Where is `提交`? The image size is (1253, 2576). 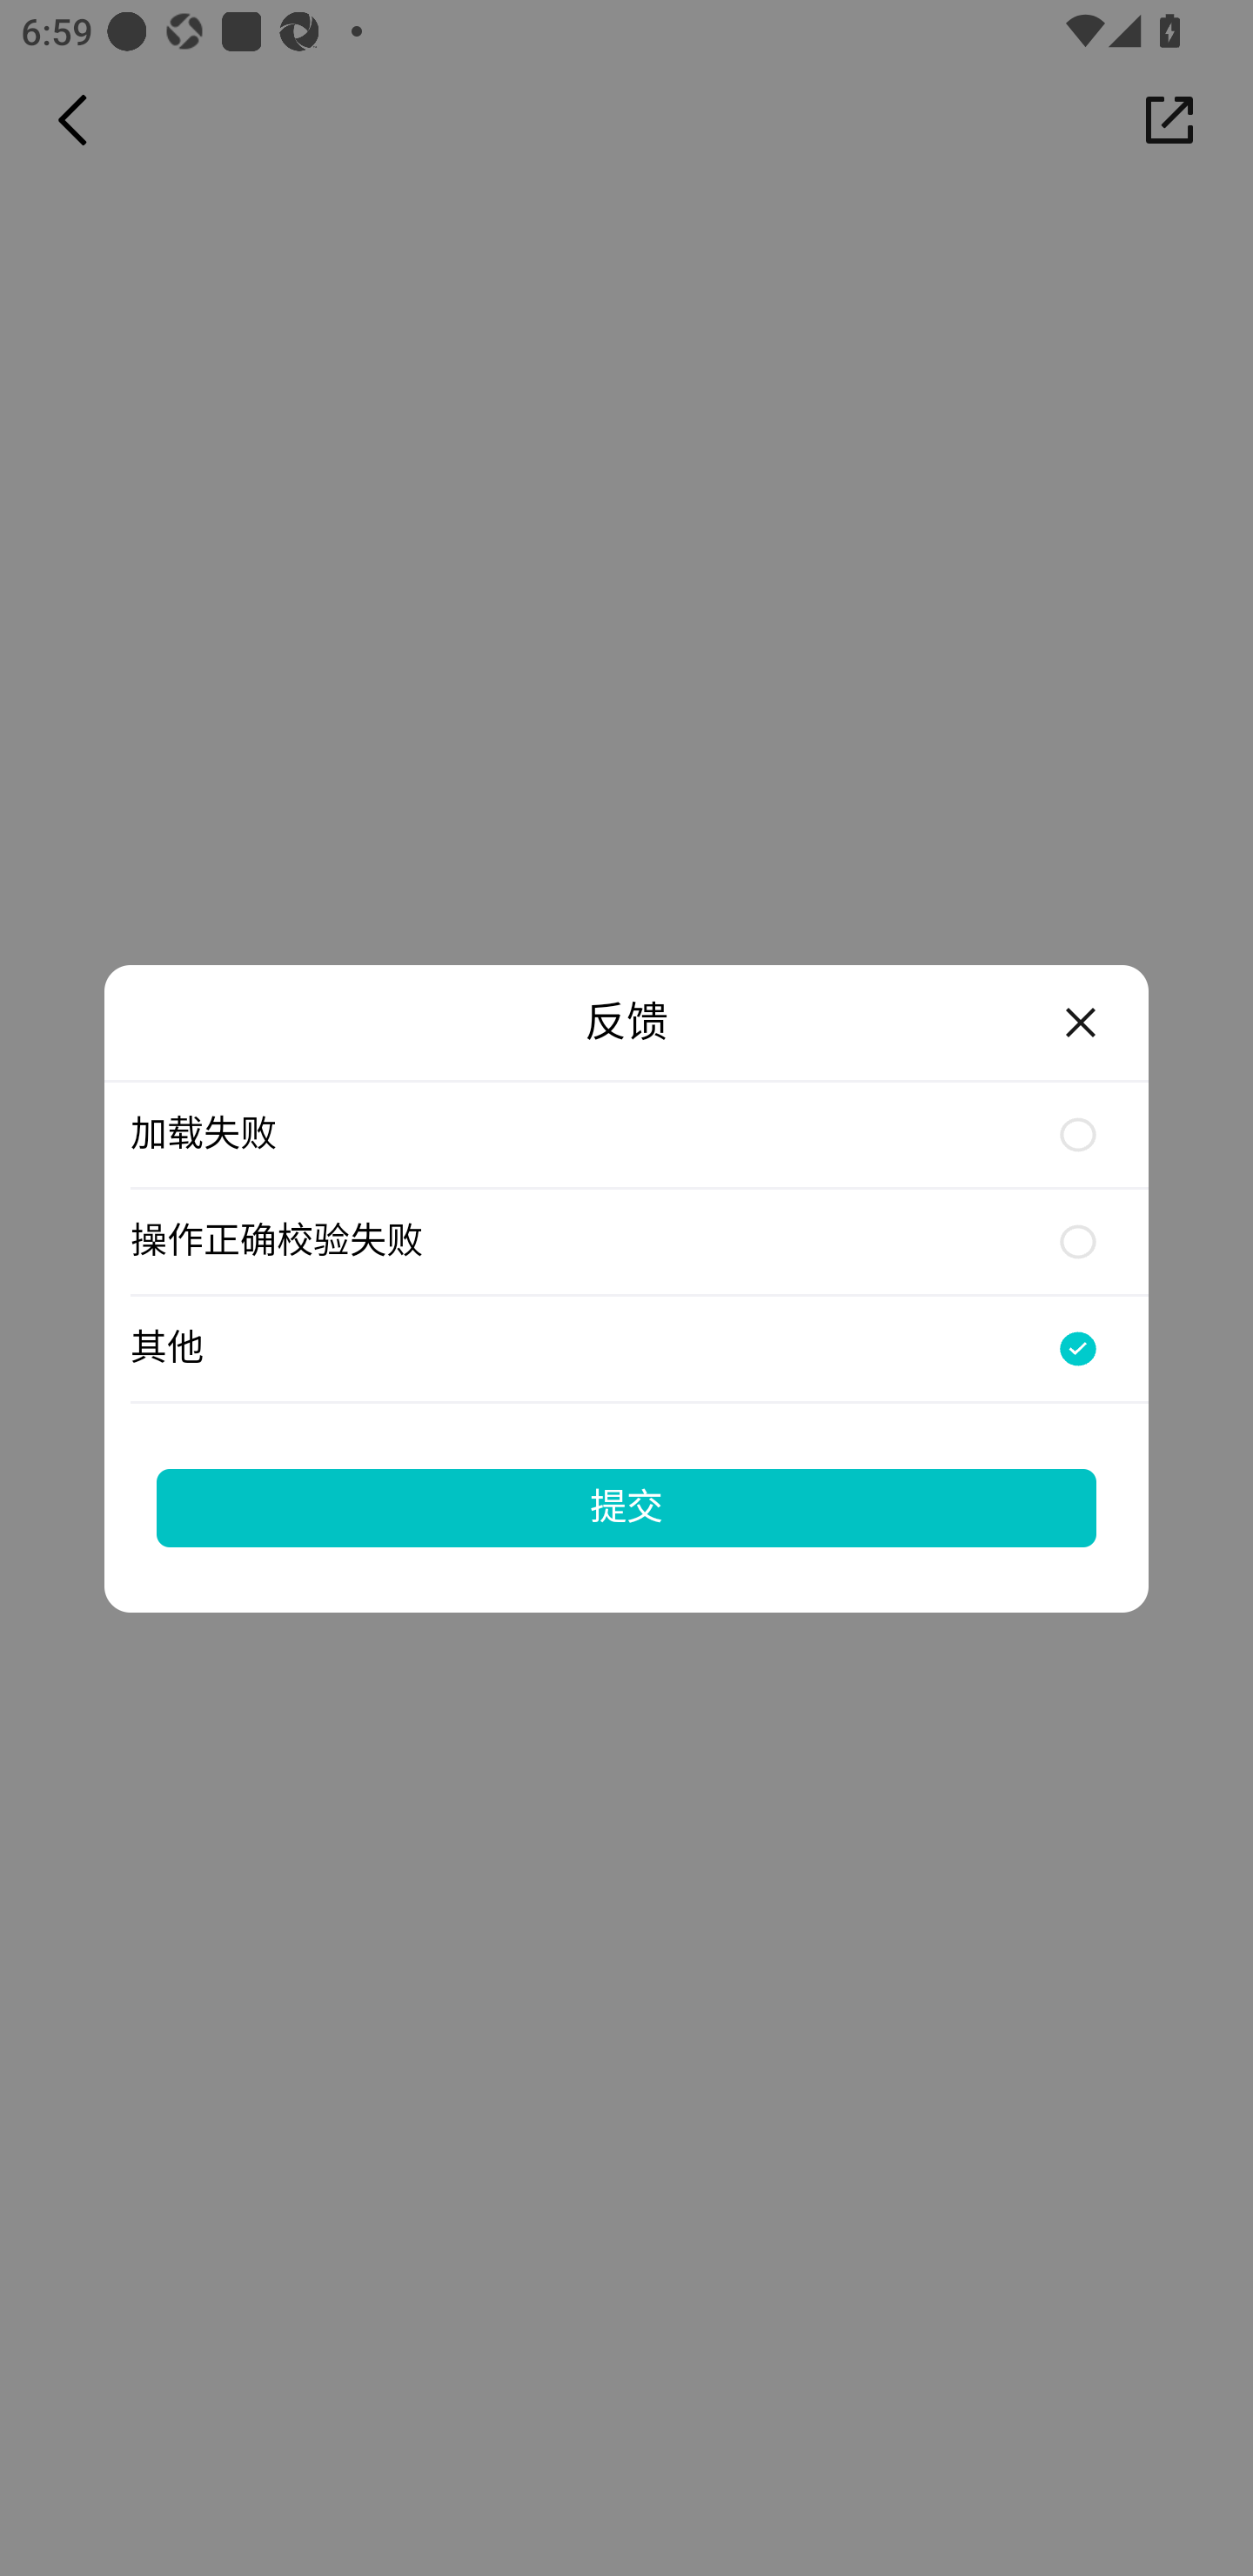
提交 is located at coordinates (626, 1507).